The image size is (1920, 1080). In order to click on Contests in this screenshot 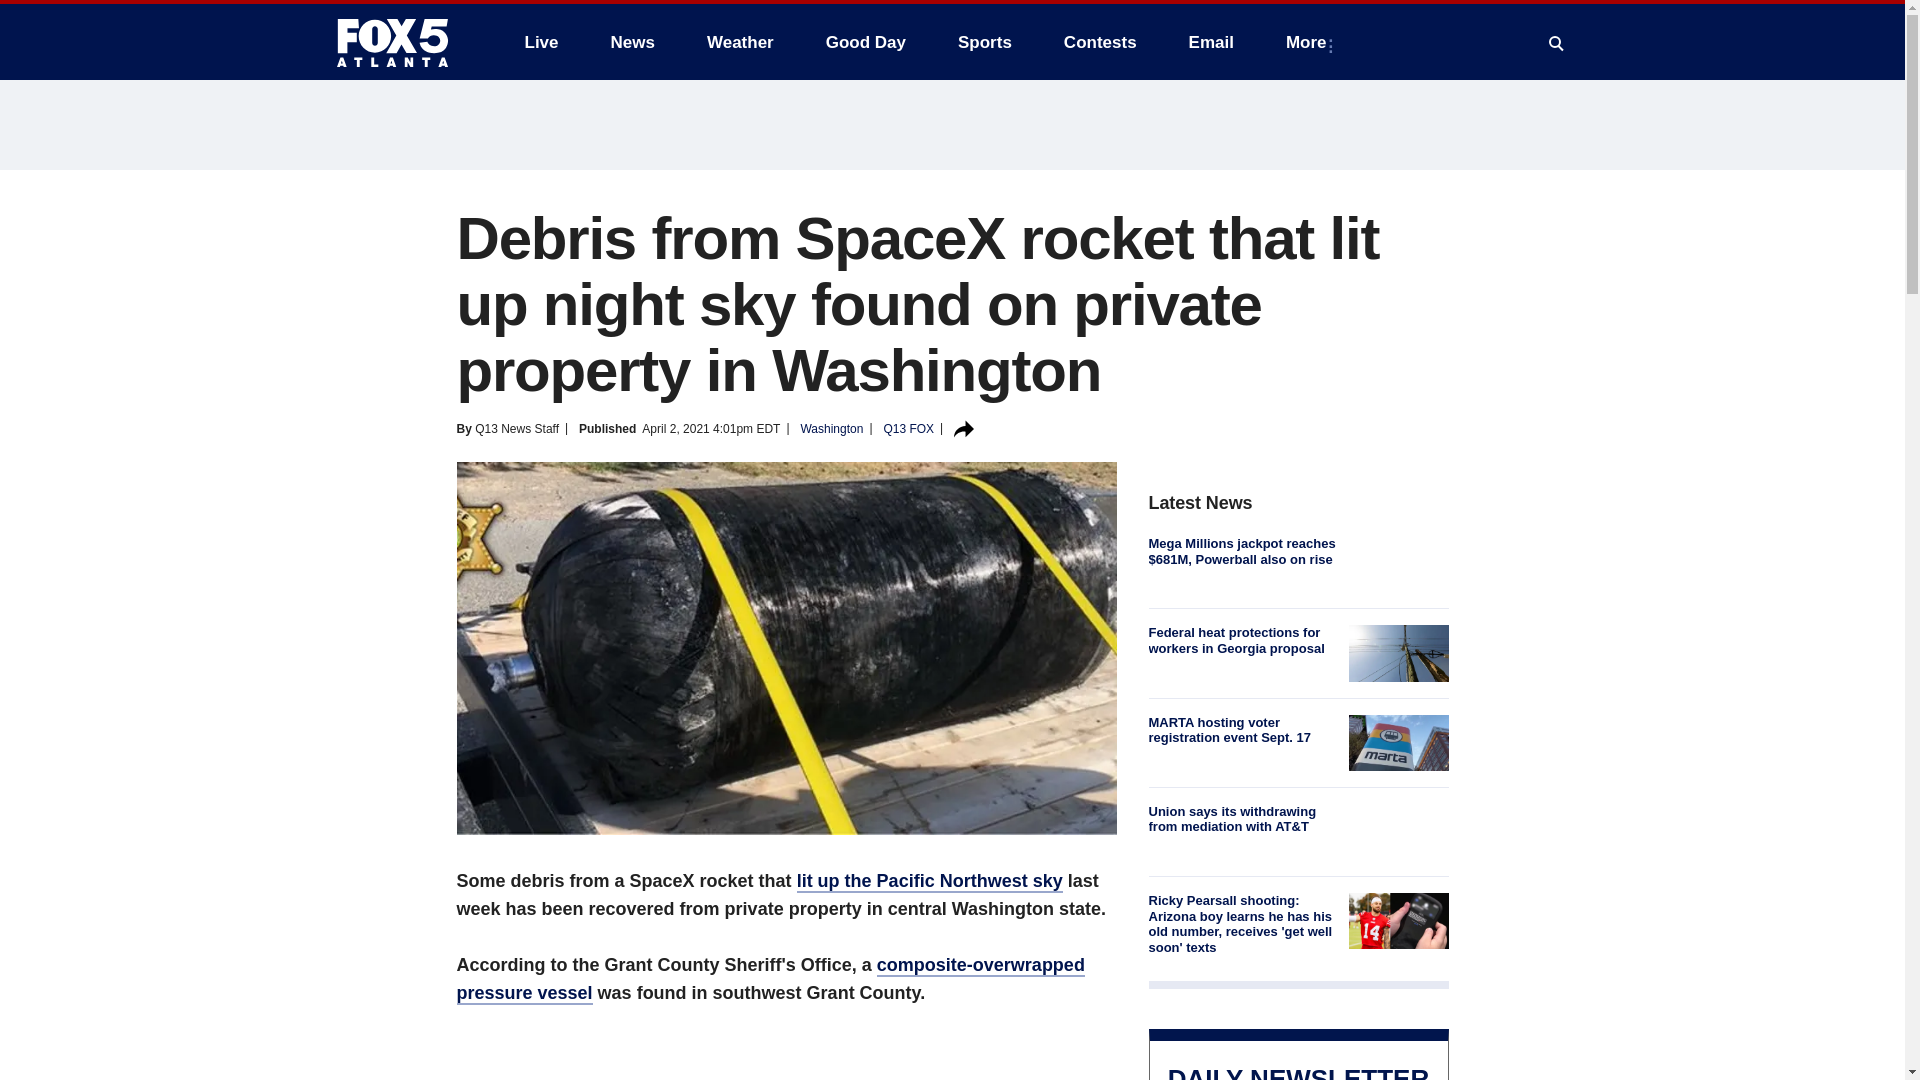, I will do `click(1100, 42)`.